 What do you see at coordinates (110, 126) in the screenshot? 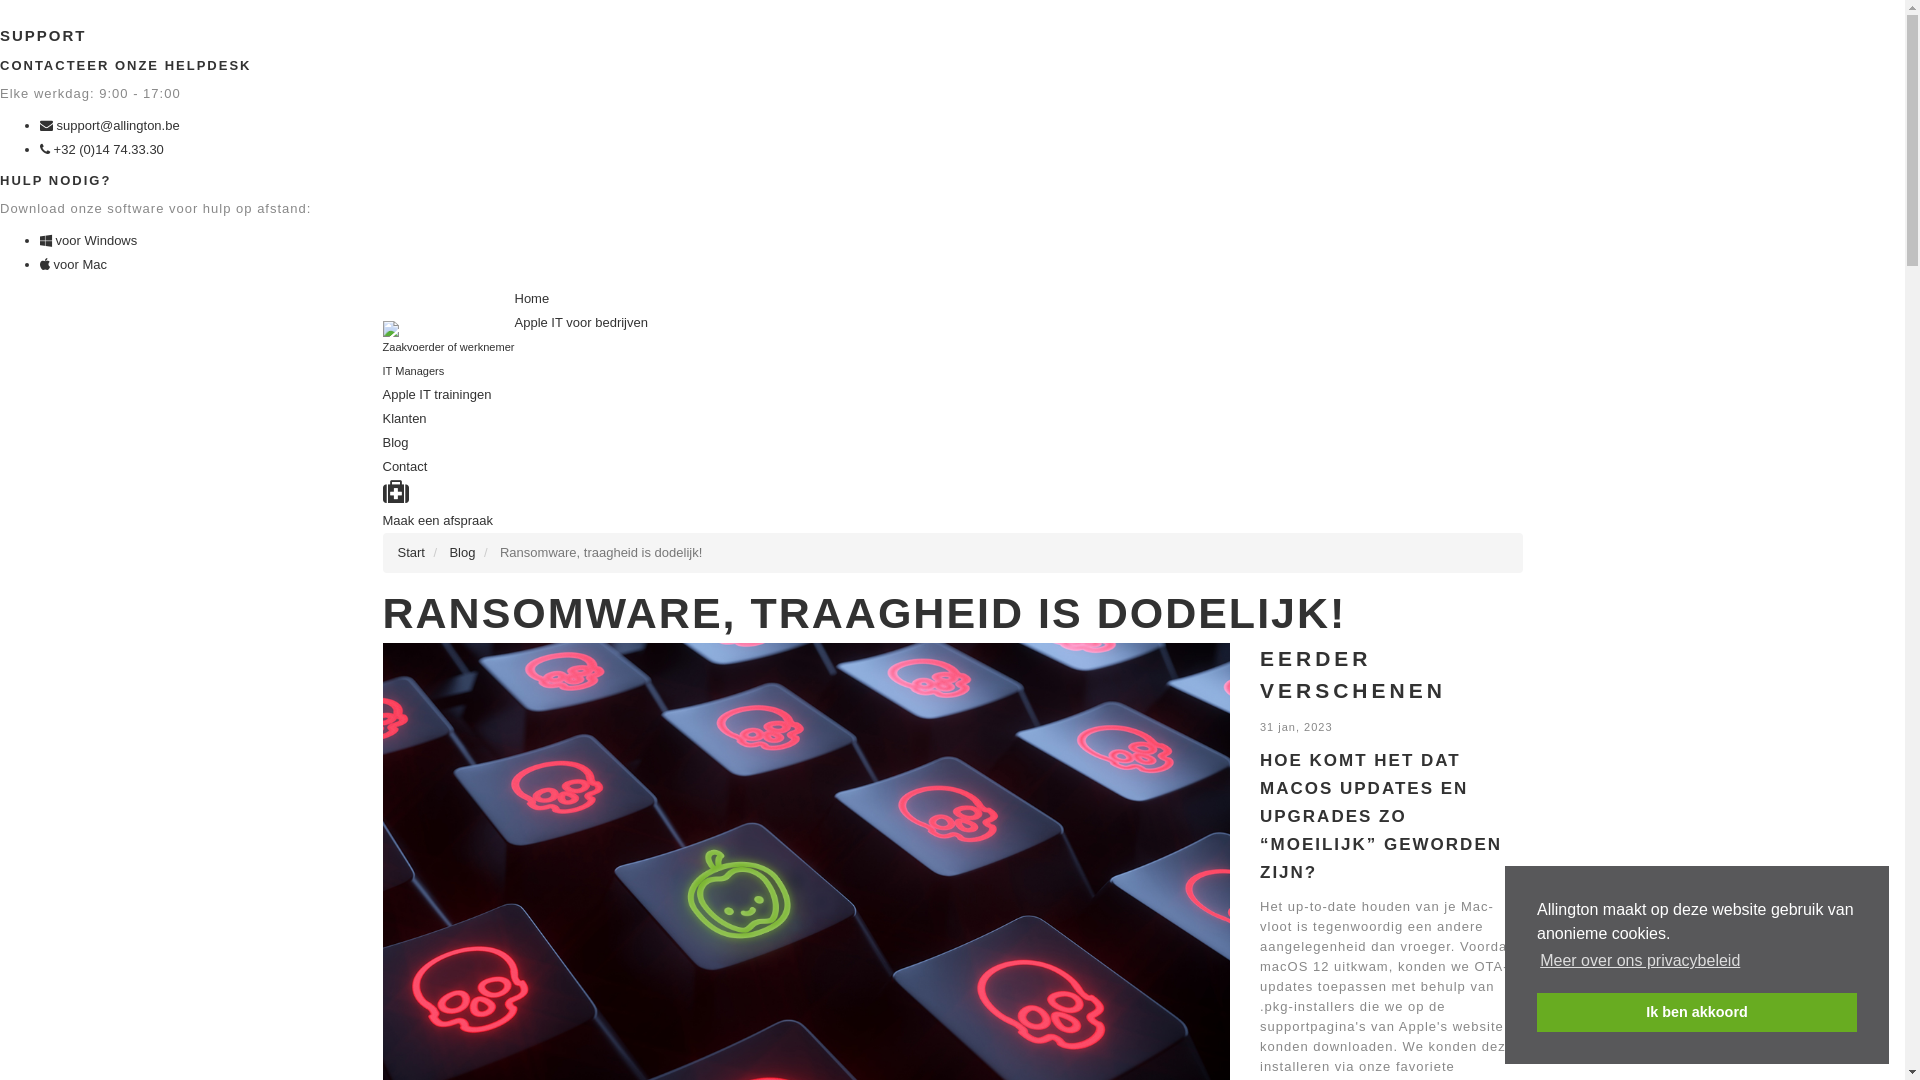
I see `support@allington.be` at bounding box center [110, 126].